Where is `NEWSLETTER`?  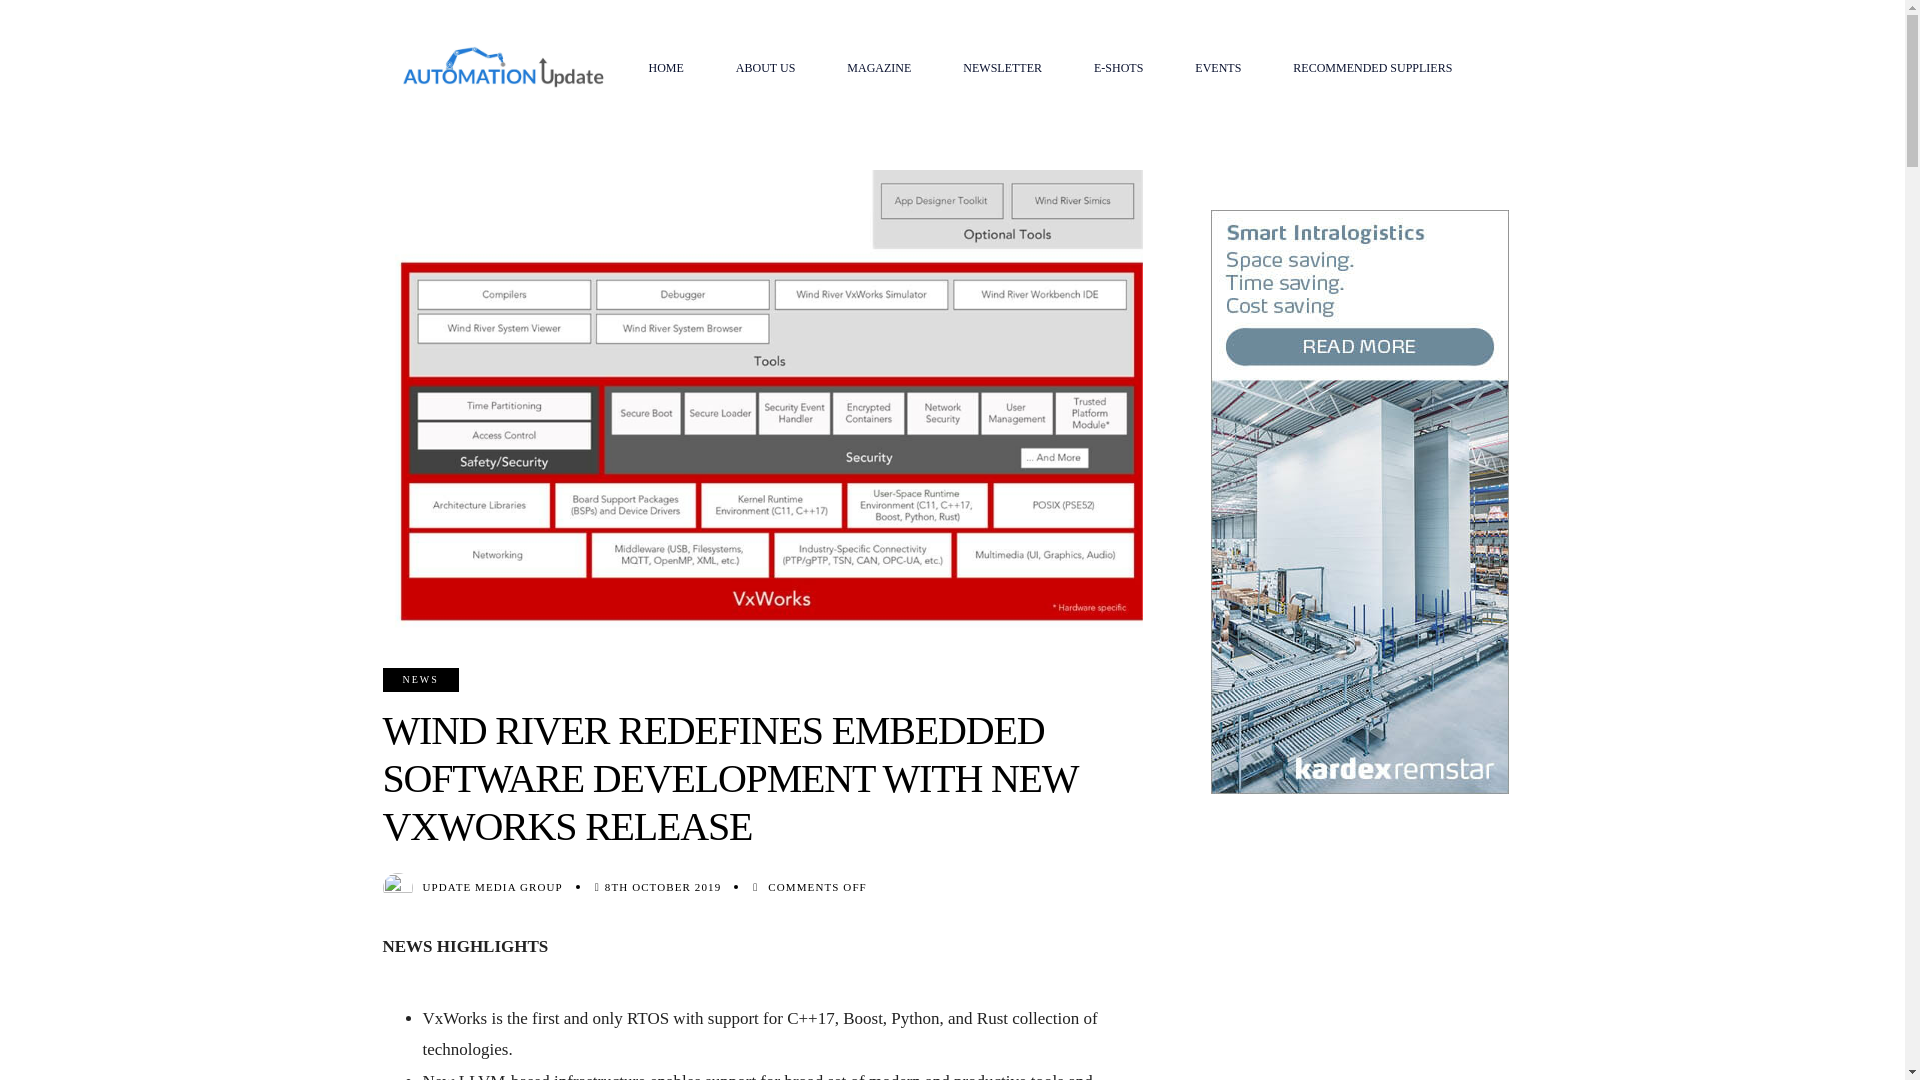 NEWSLETTER is located at coordinates (1002, 68).